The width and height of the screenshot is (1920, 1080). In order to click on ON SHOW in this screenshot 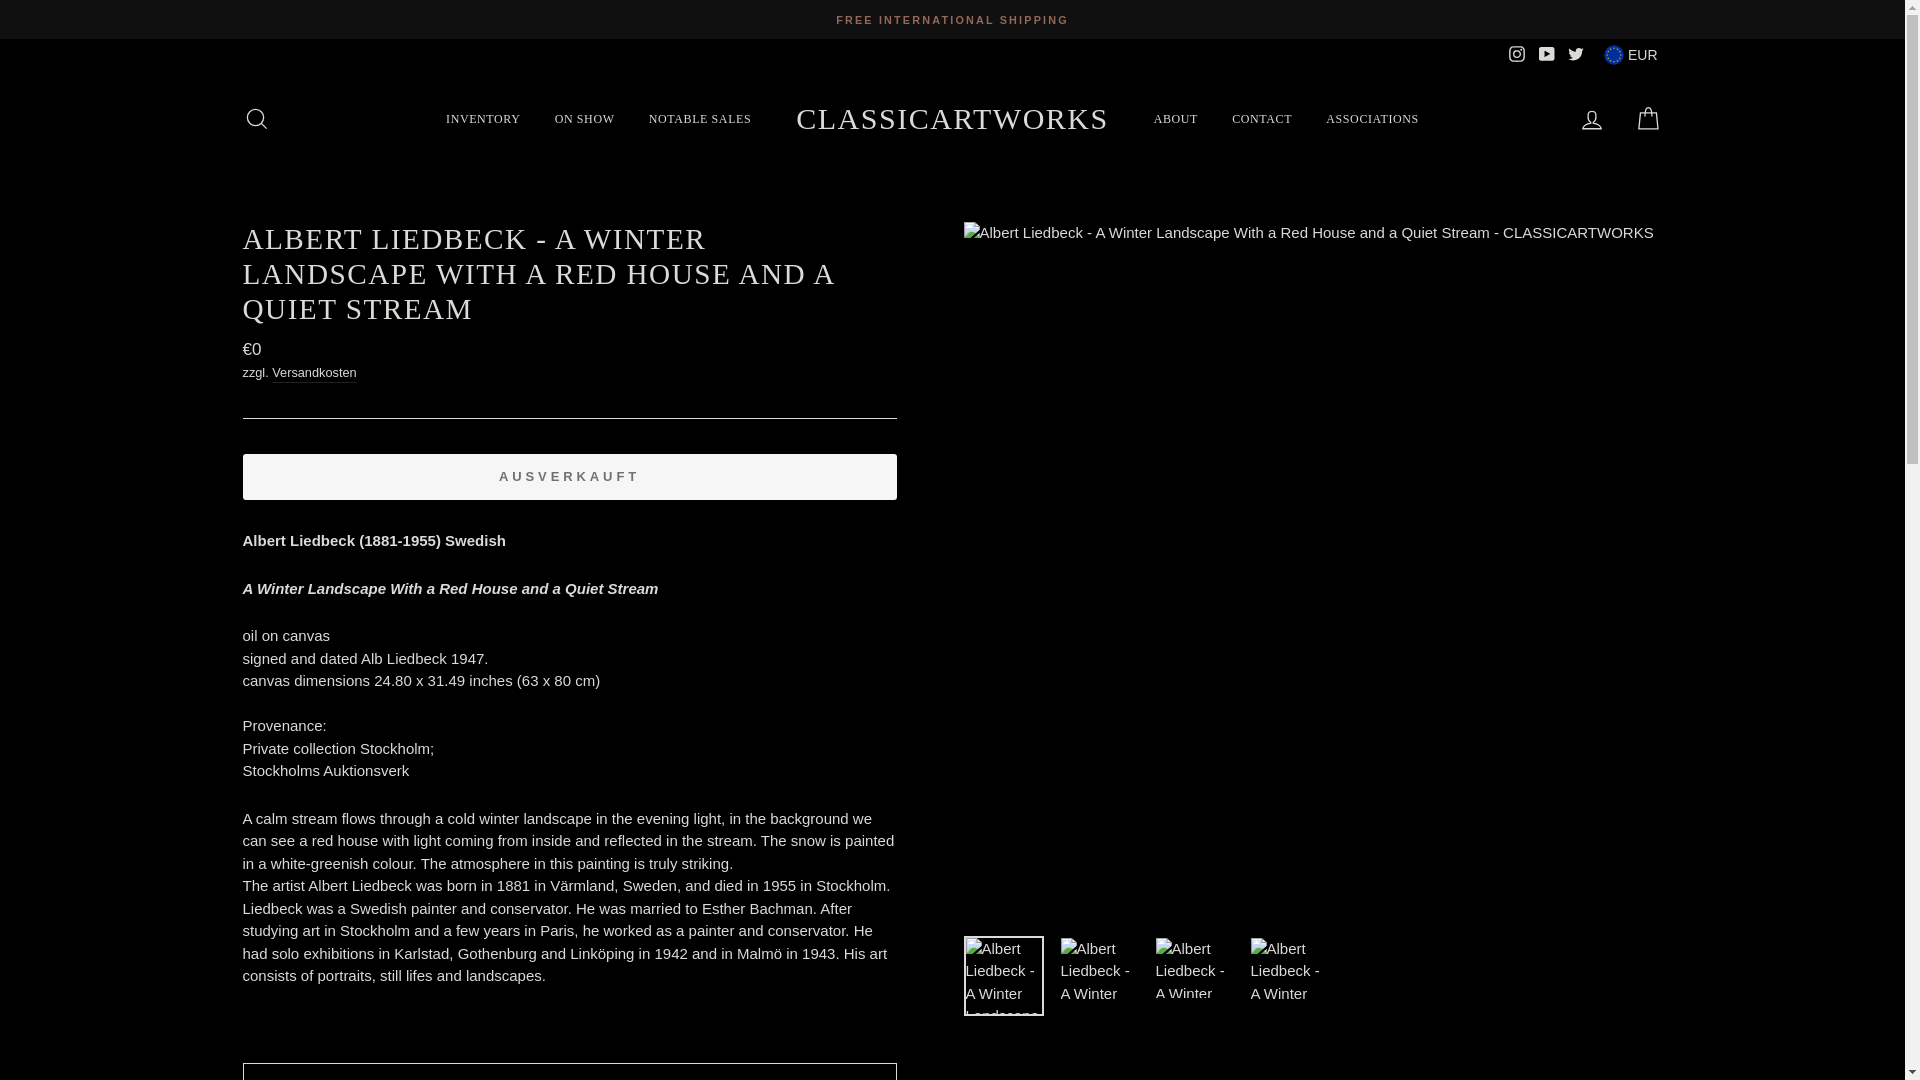, I will do `click(584, 118)`.